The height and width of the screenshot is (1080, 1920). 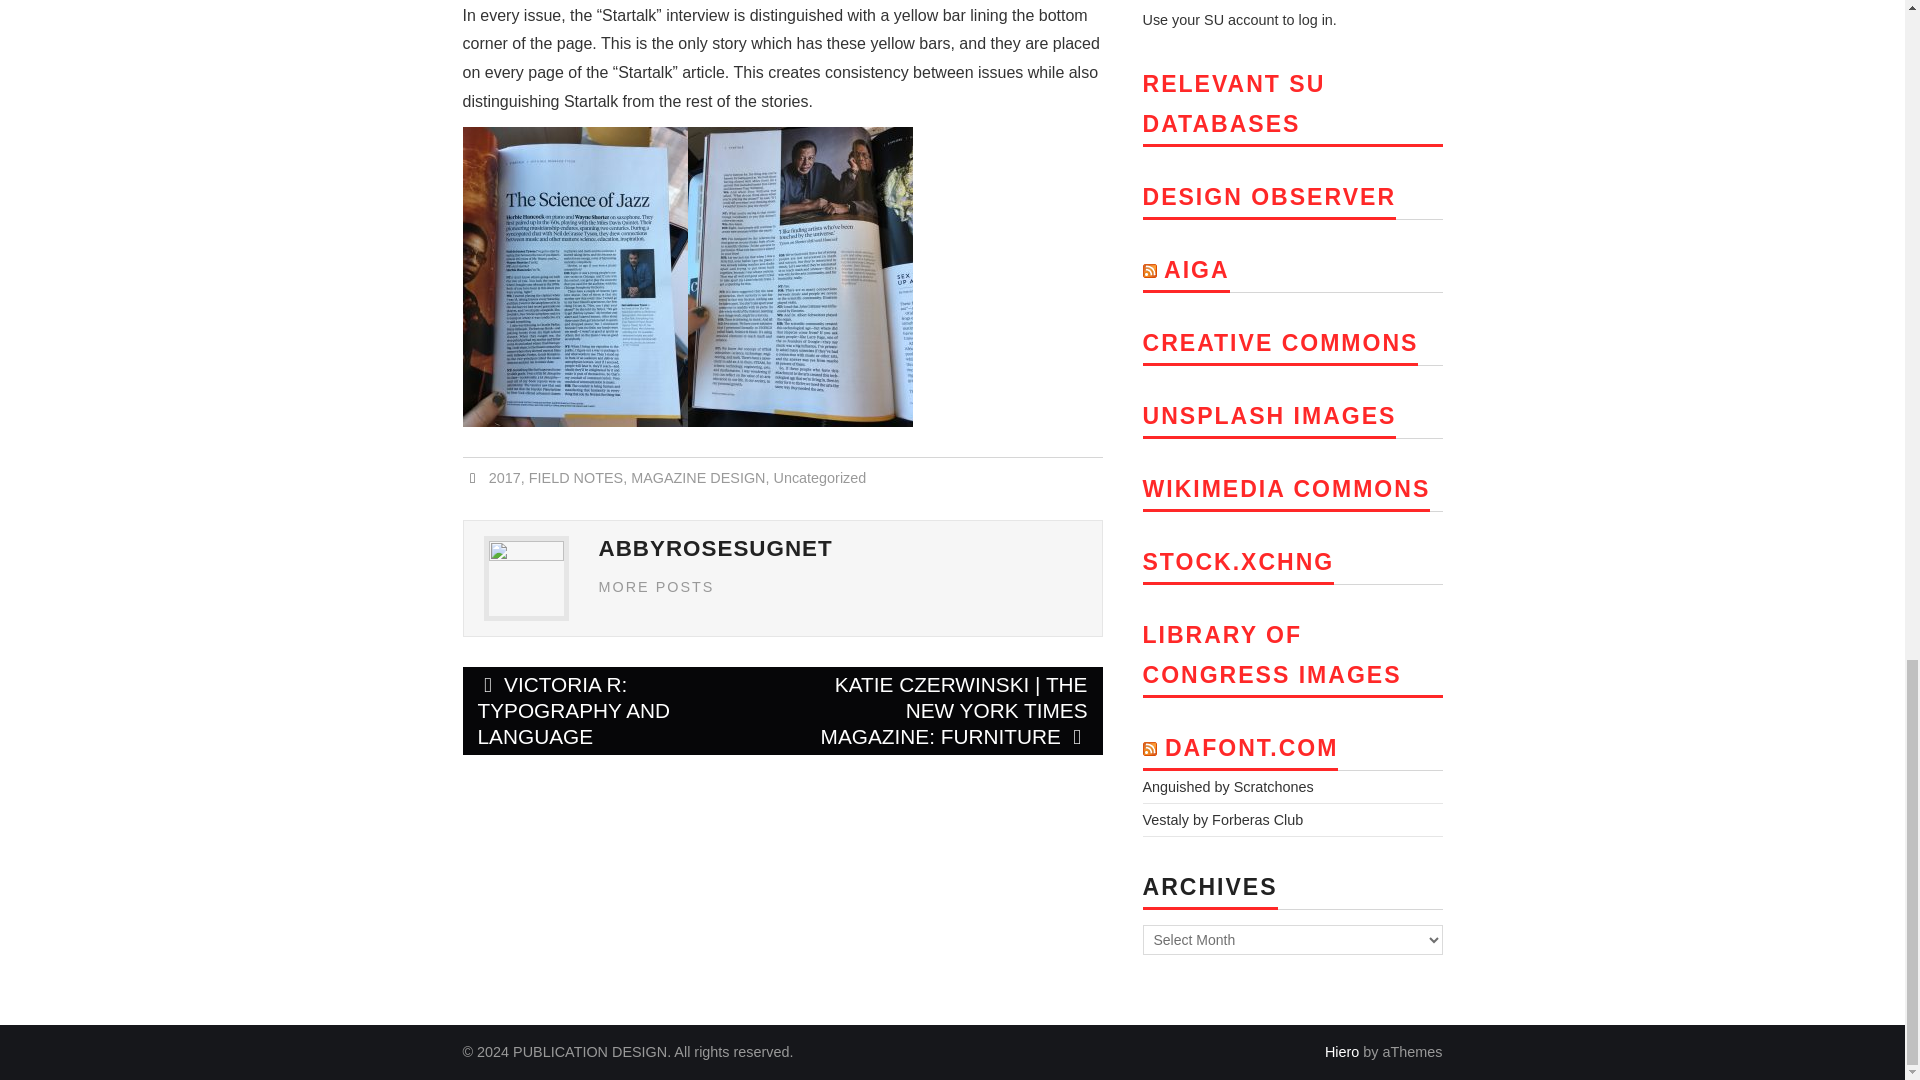 I want to click on MORE POSTS, so click(x=656, y=586).